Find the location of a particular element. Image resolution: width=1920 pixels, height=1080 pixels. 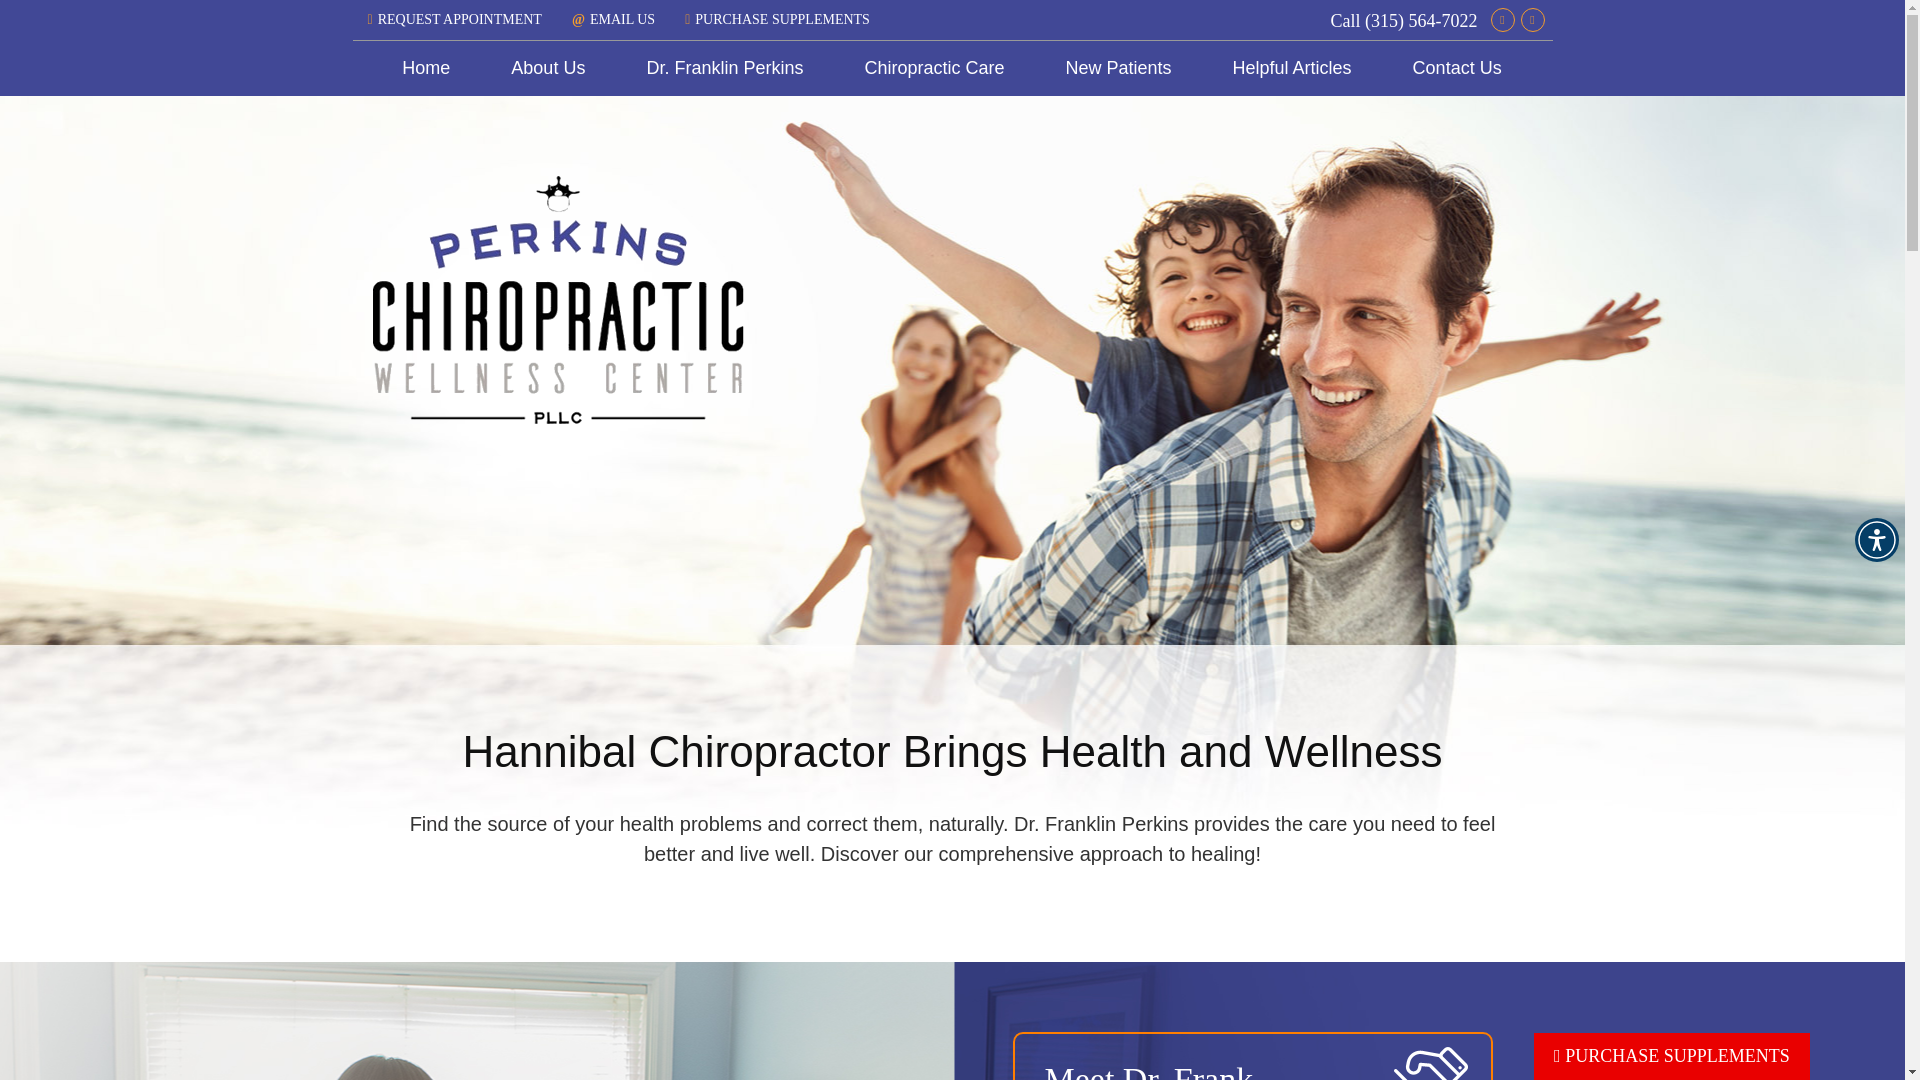

Yelp Social Button is located at coordinates (1532, 20).